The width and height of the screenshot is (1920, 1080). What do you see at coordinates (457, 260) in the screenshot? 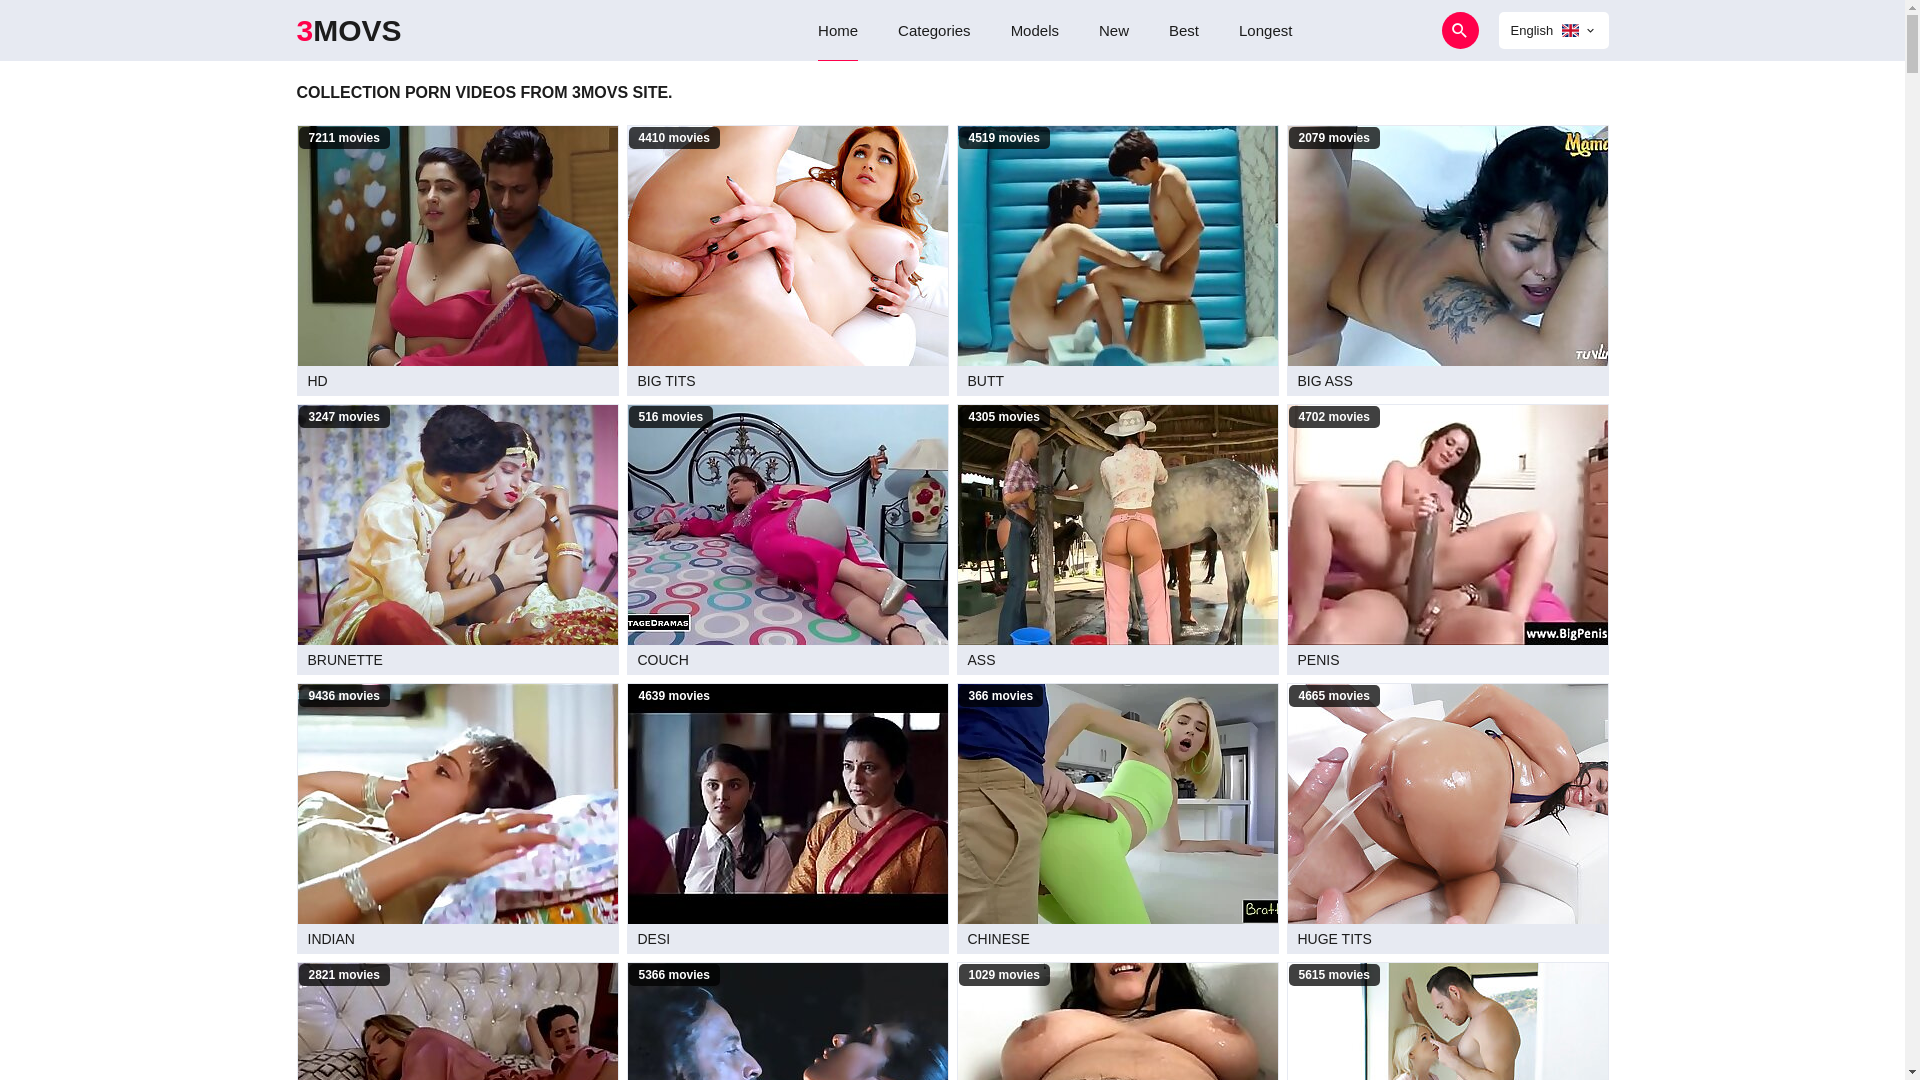
I see `7211 movies
HD` at bounding box center [457, 260].